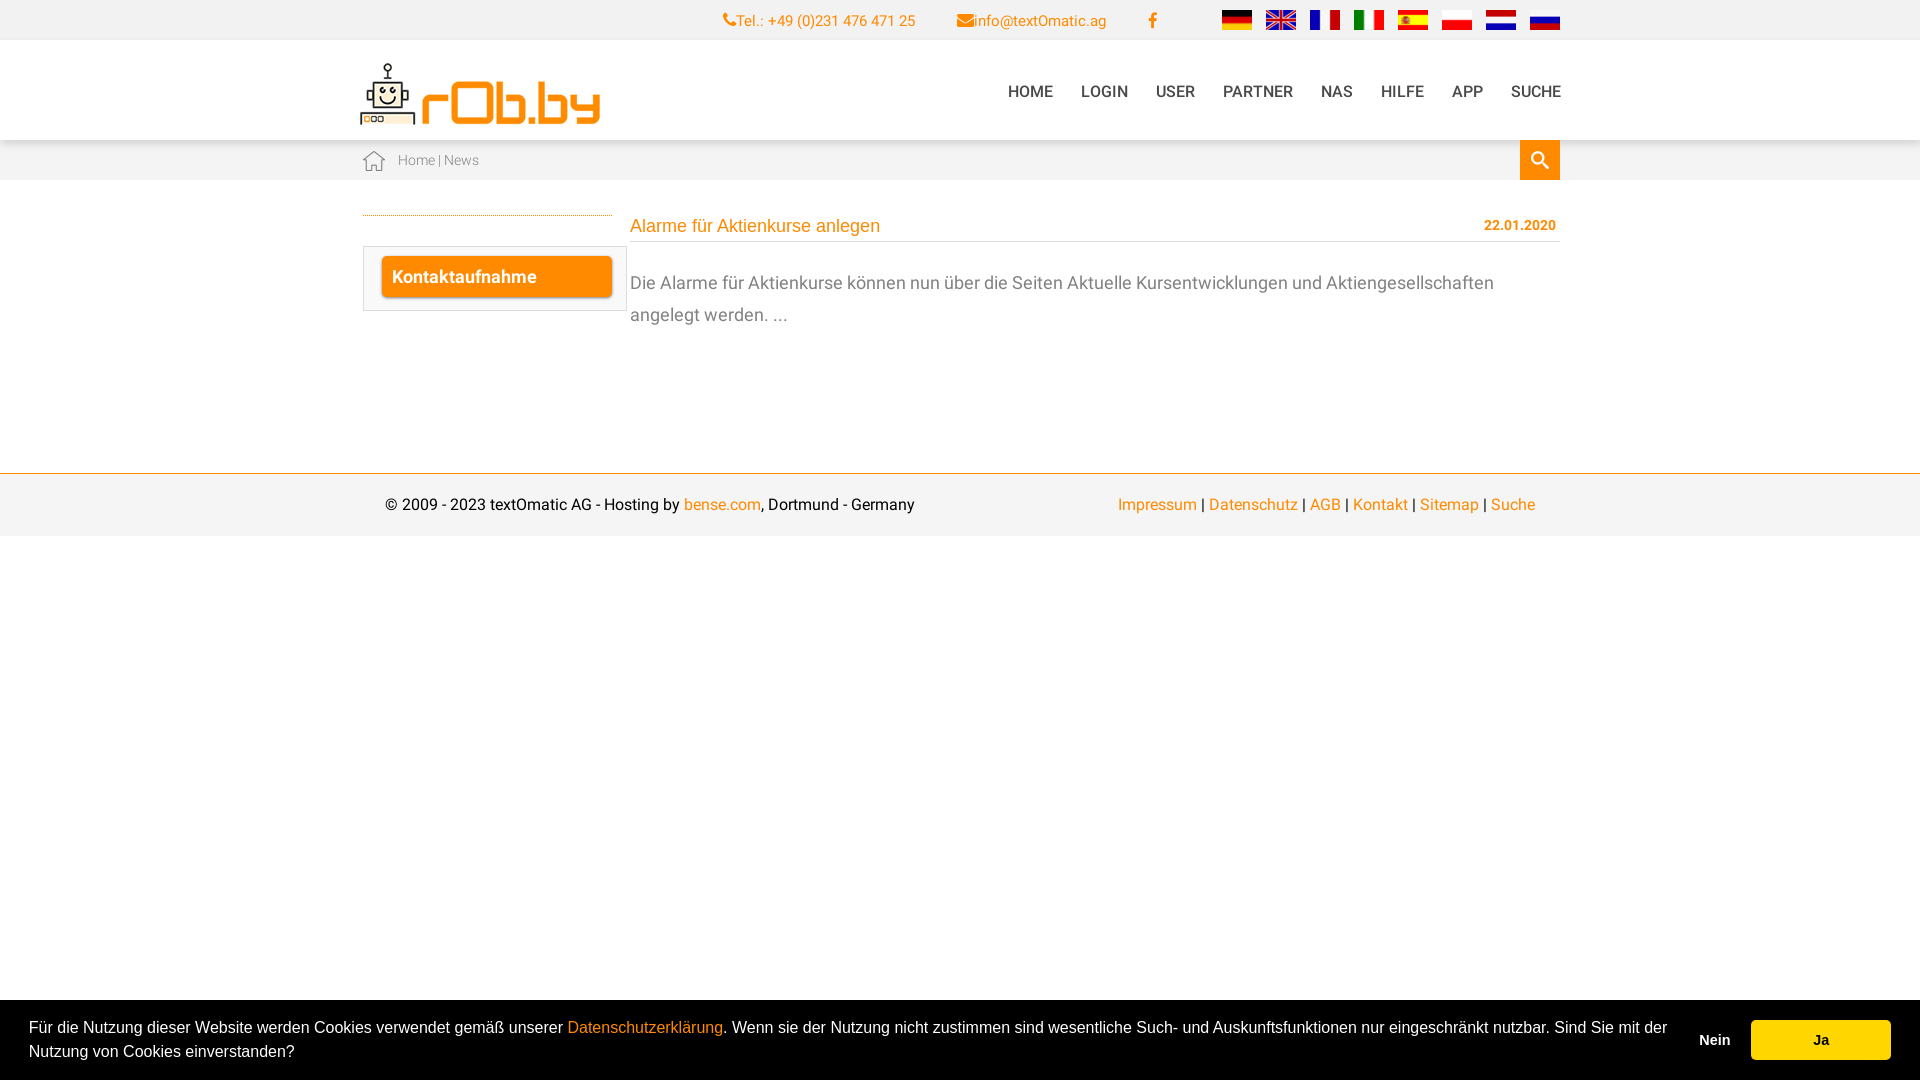  Describe the element at coordinates (1176, 92) in the screenshot. I see `USER` at that location.